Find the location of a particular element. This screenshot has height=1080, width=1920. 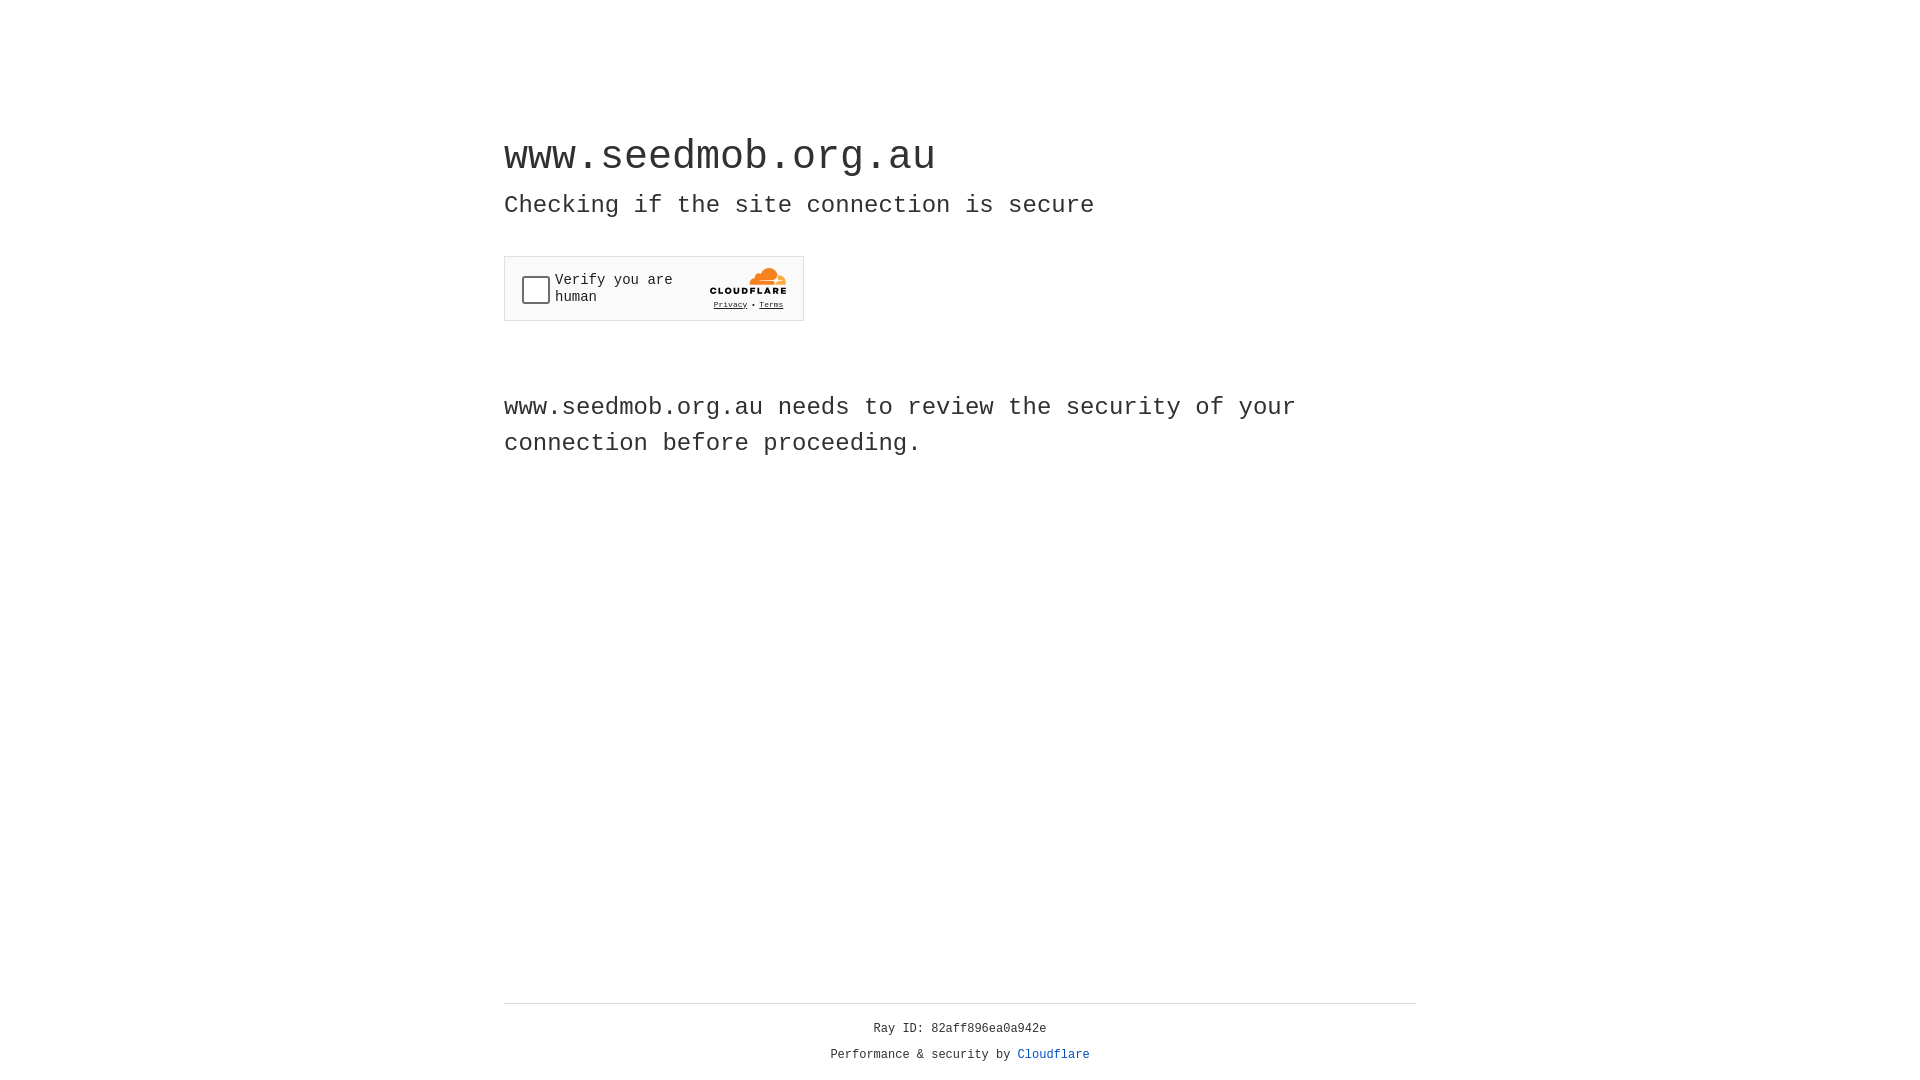

Cloudflare is located at coordinates (1054, 1055).